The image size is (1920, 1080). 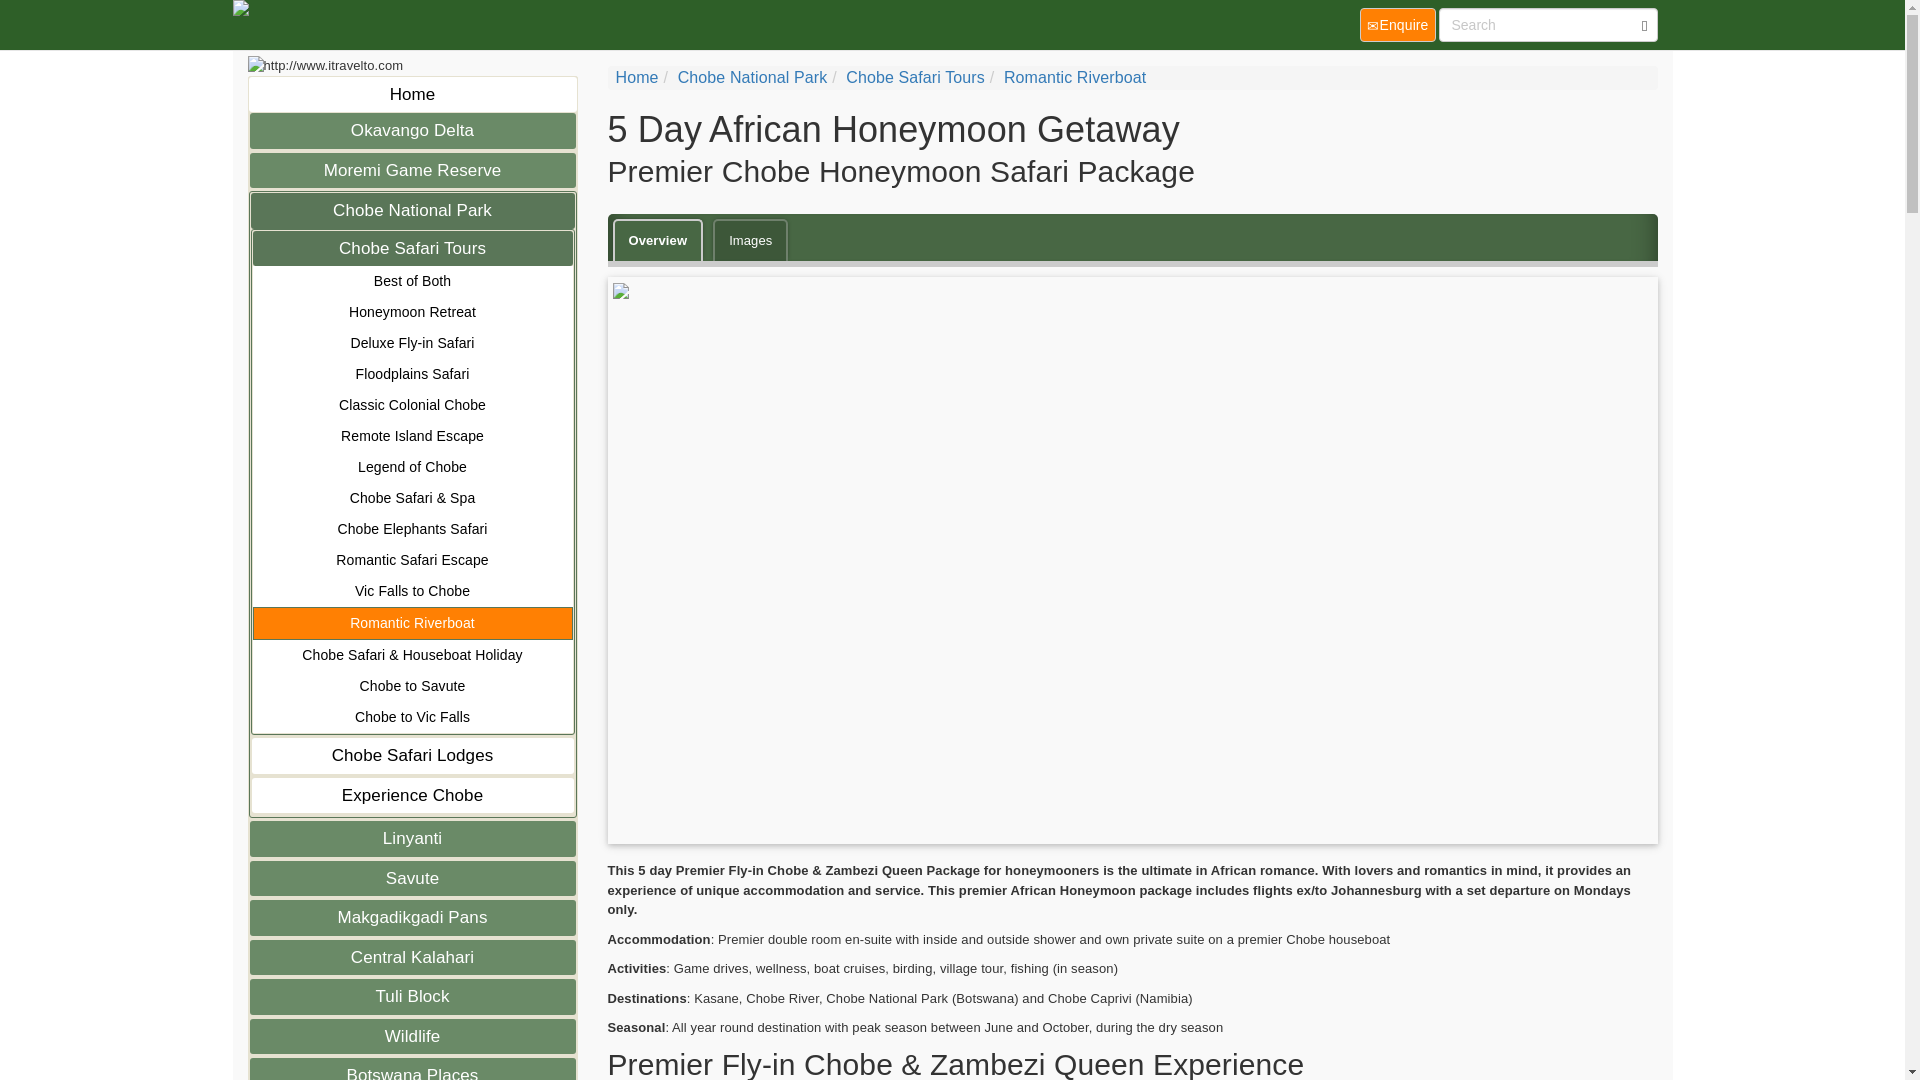 What do you see at coordinates (412, 1036) in the screenshot?
I see `Wildlife` at bounding box center [412, 1036].